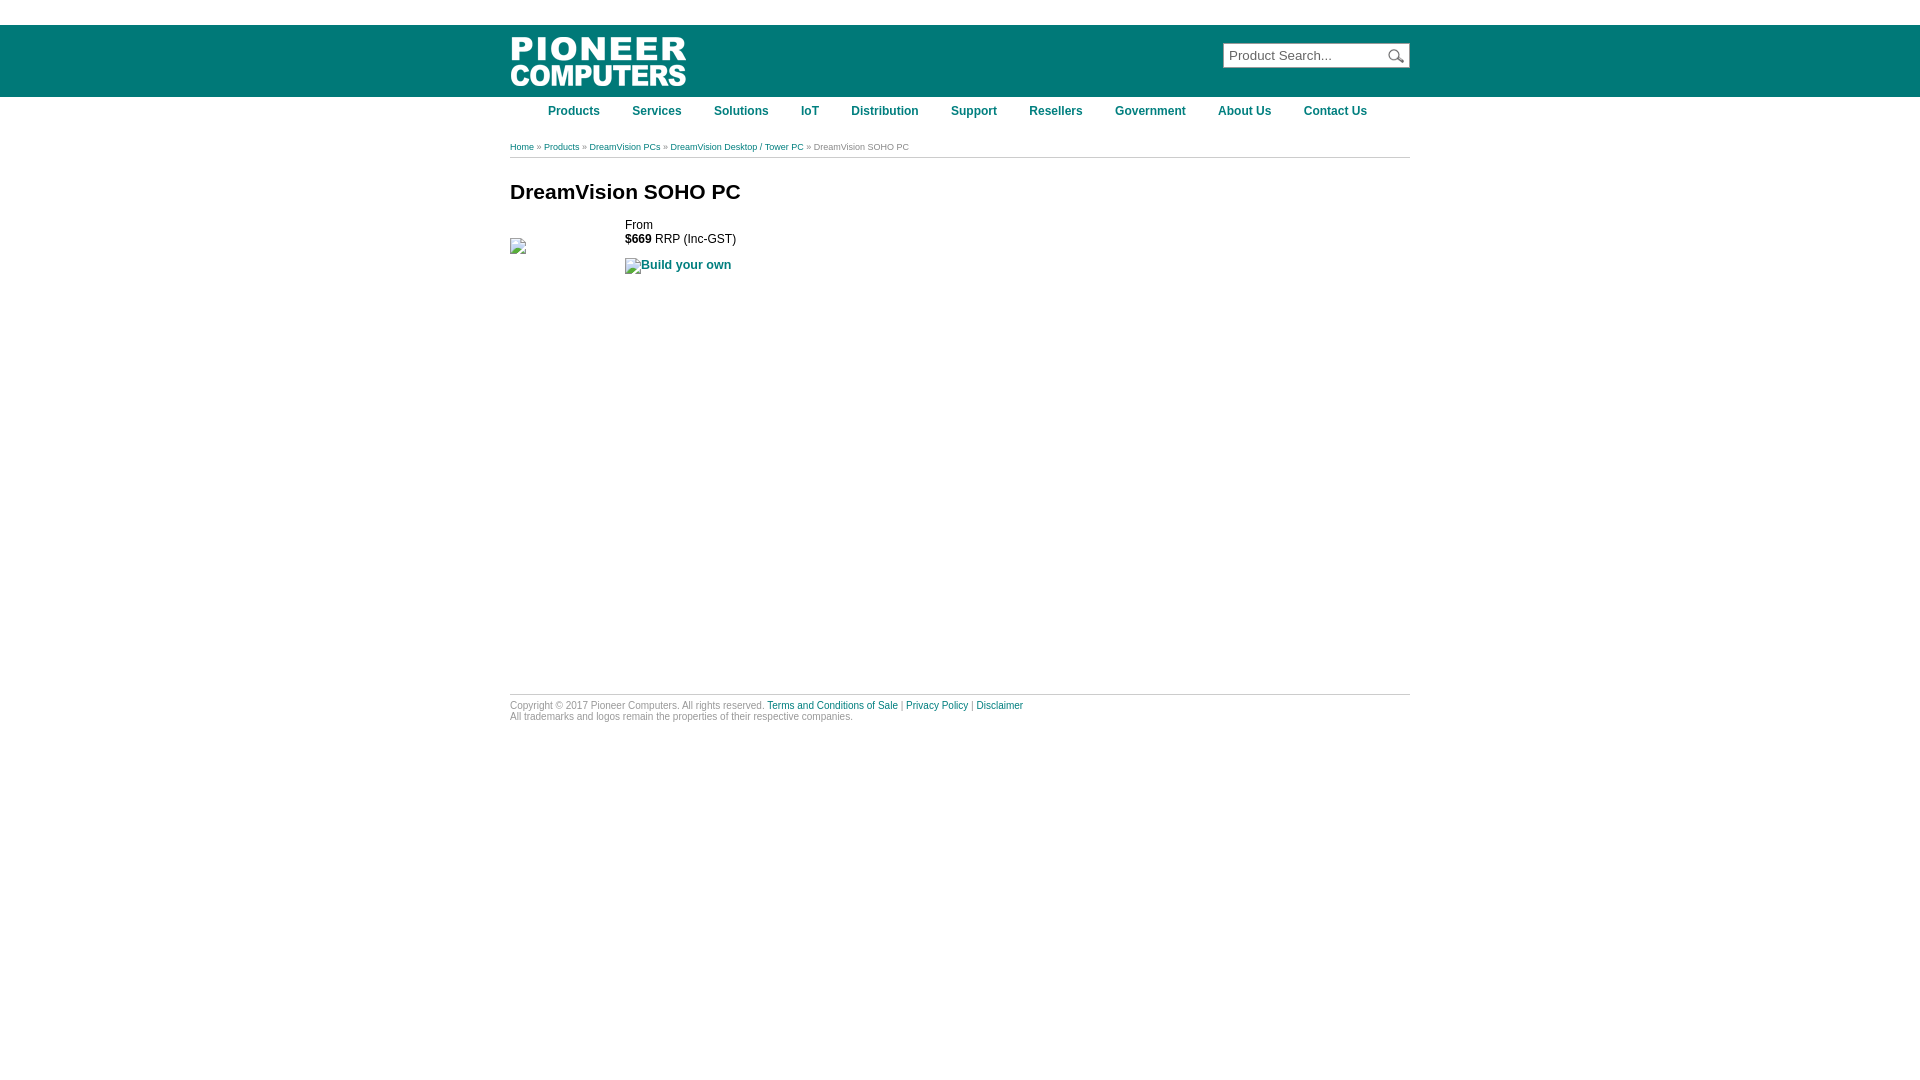  Describe the element at coordinates (1058, 110) in the screenshot. I see `Resellers` at that location.